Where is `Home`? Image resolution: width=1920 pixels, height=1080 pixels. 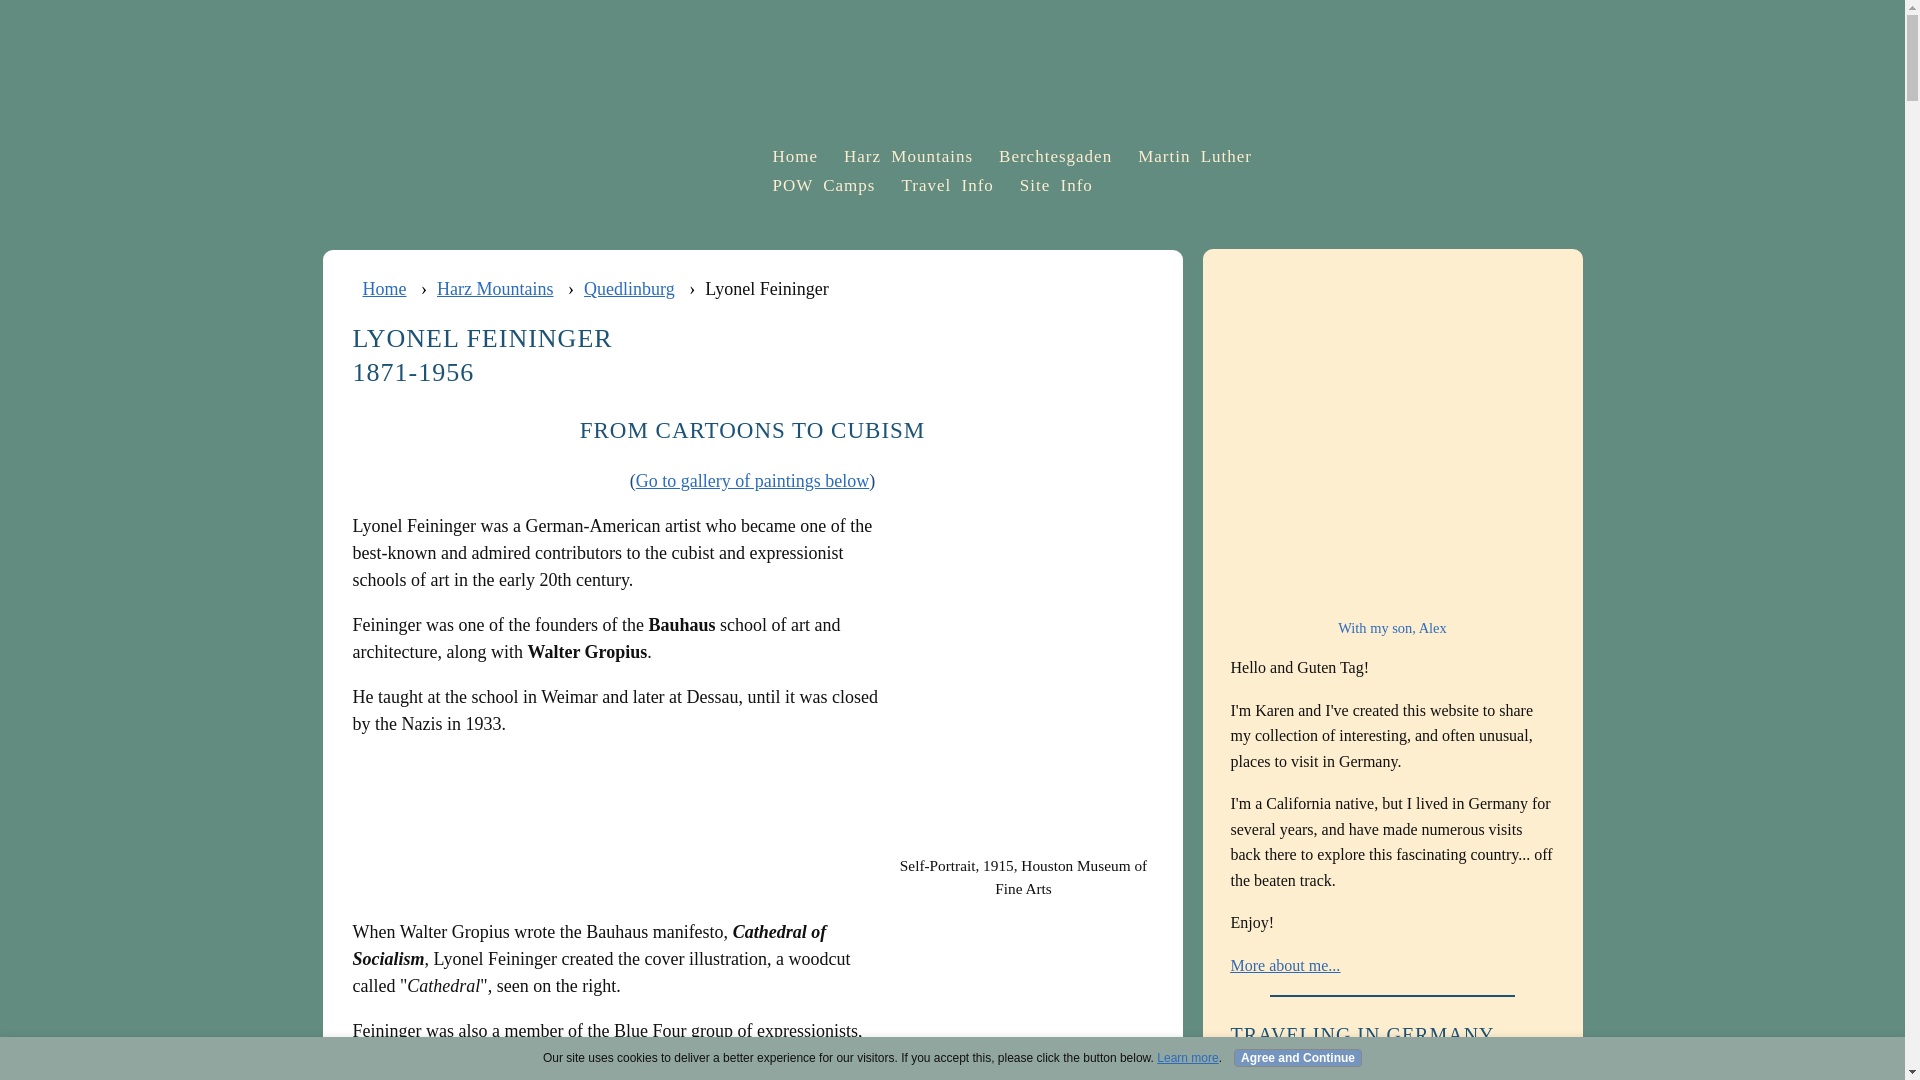 Home is located at coordinates (792, 156).